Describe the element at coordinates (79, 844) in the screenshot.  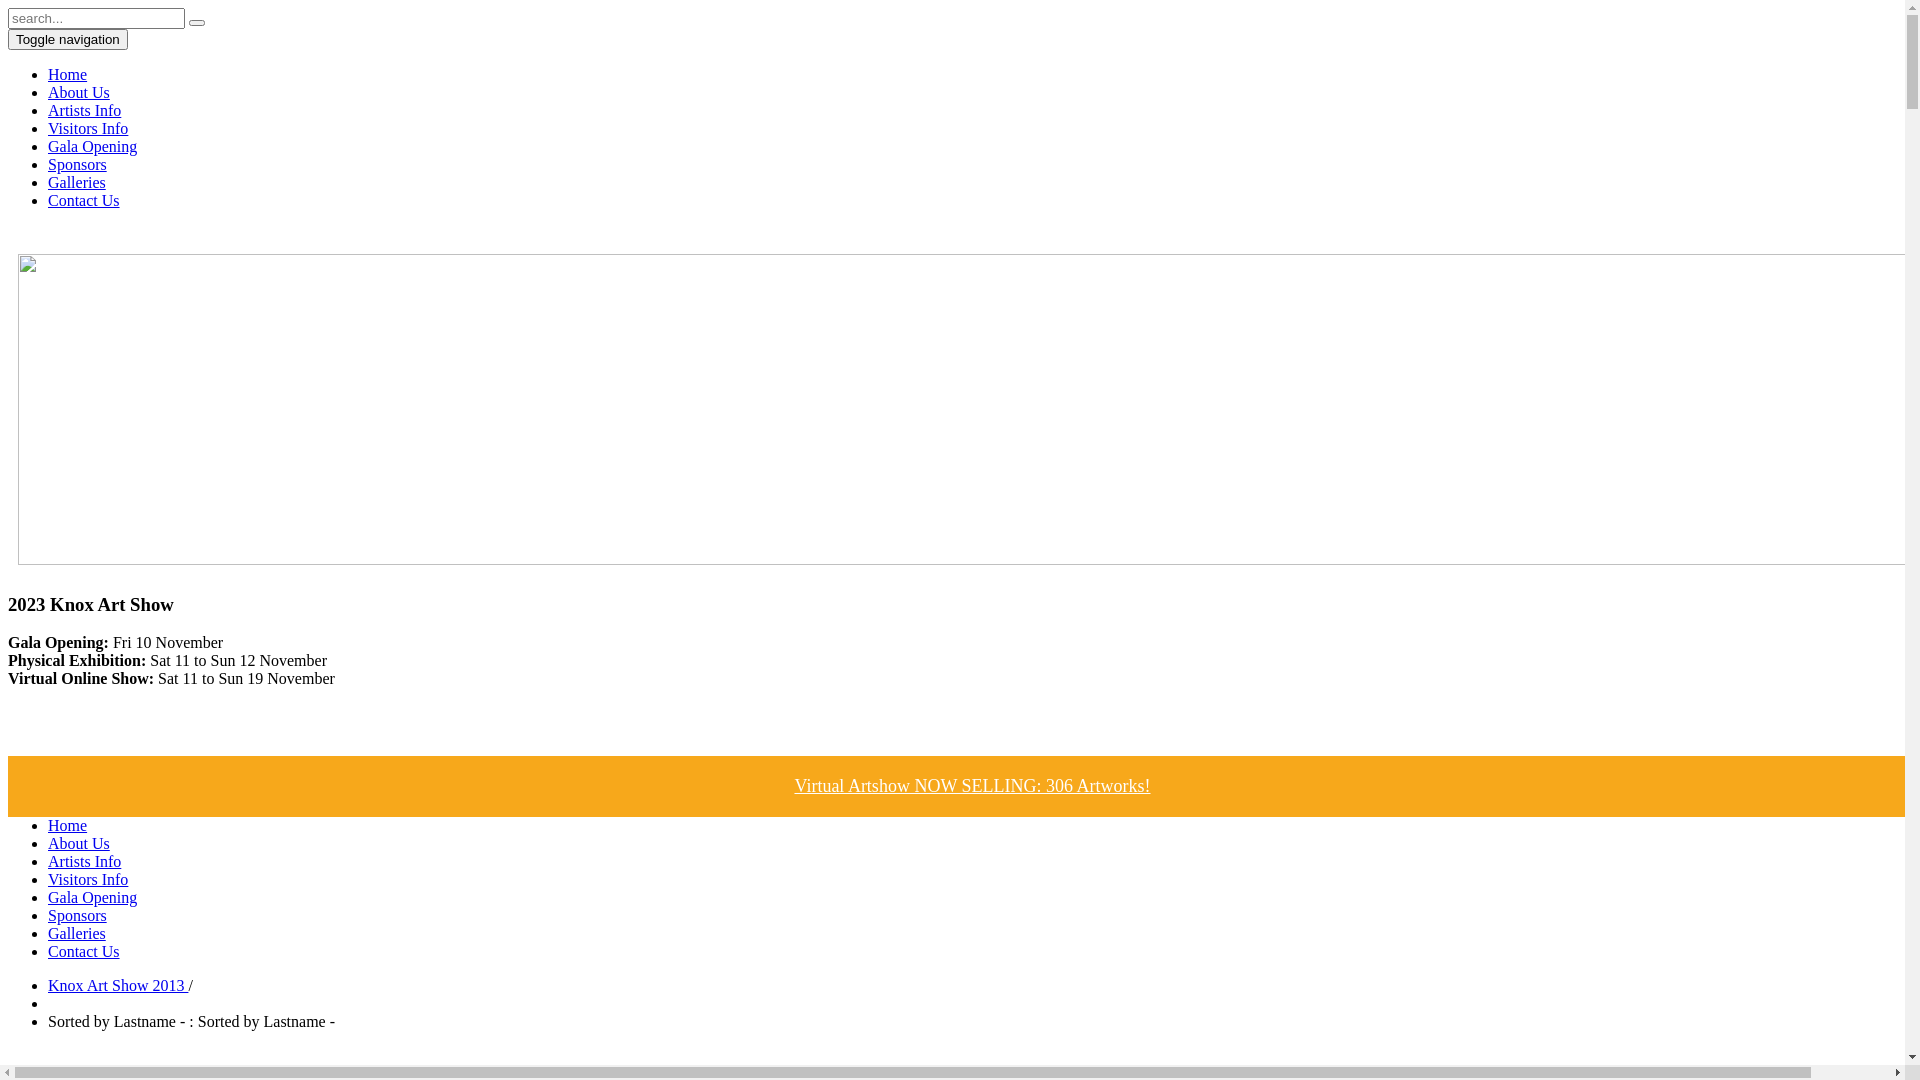
I see `About Us` at that location.